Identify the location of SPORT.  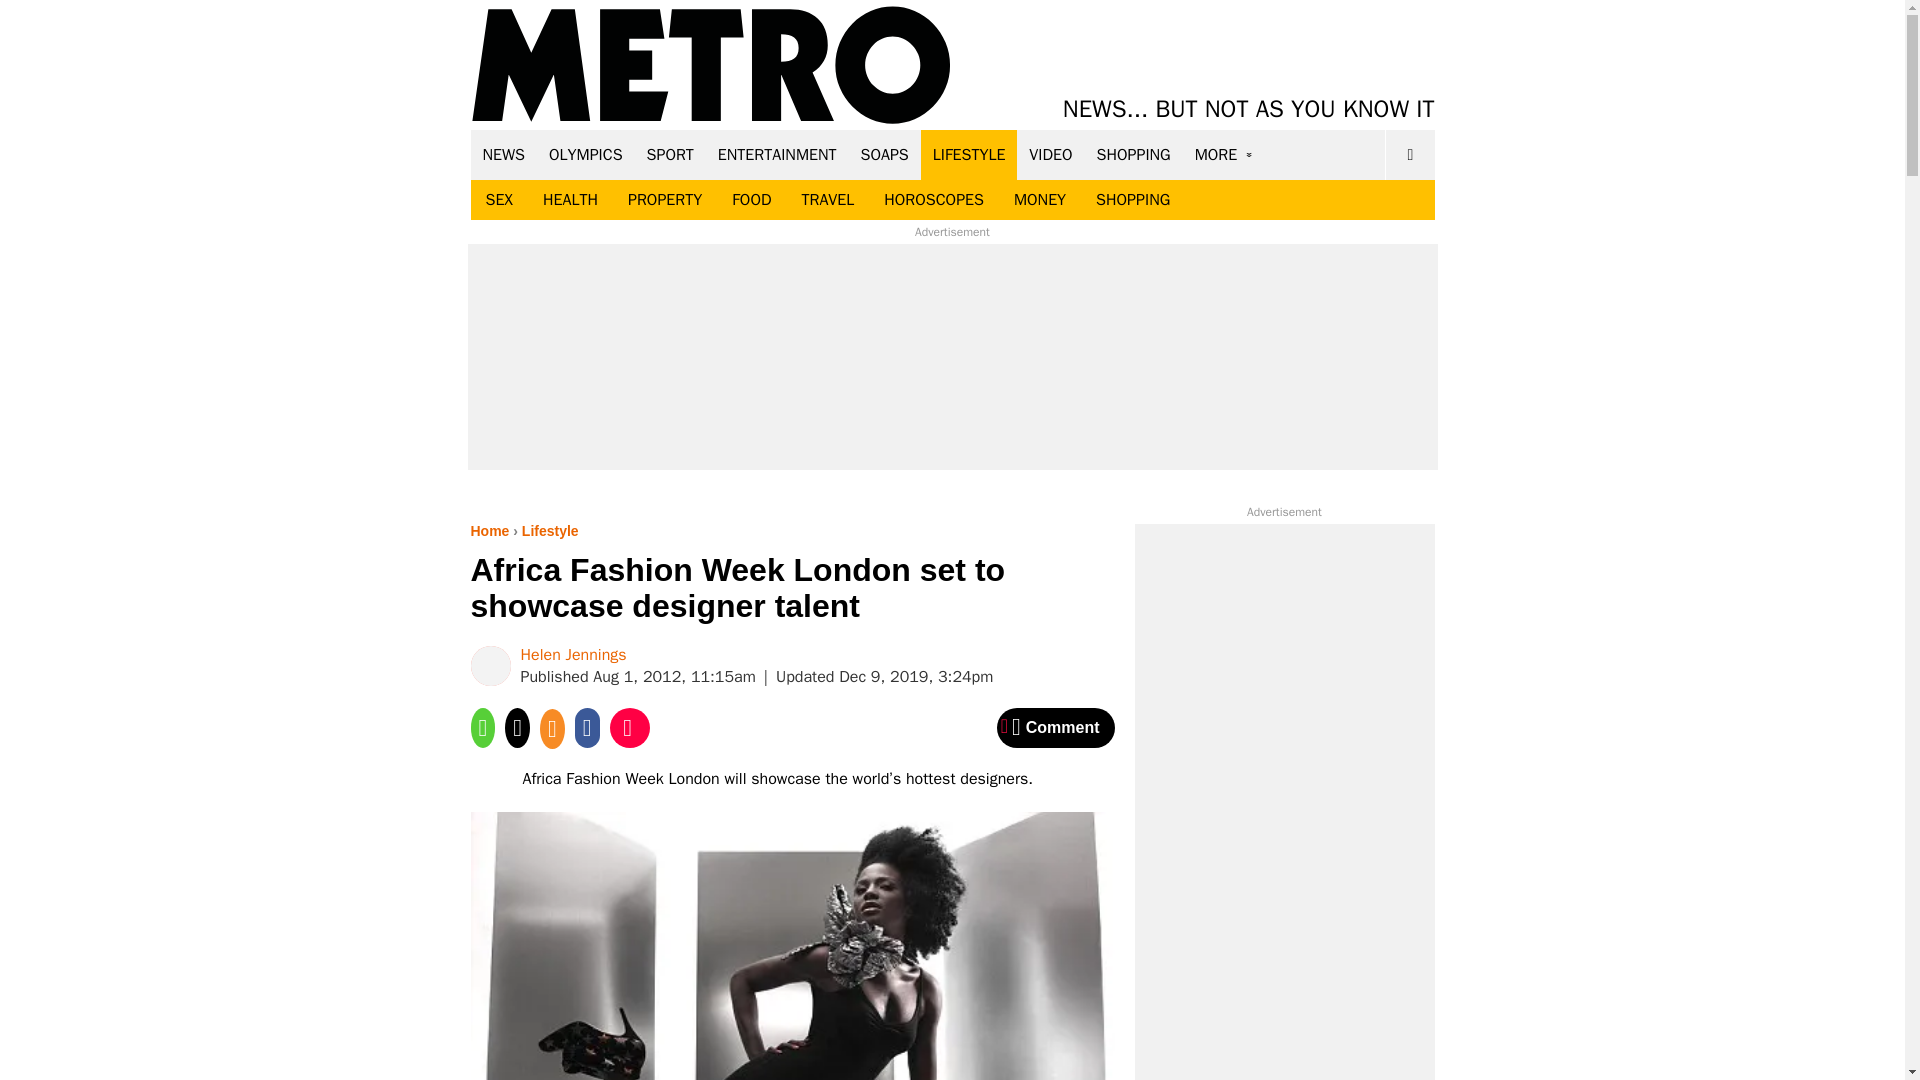
(670, 154).